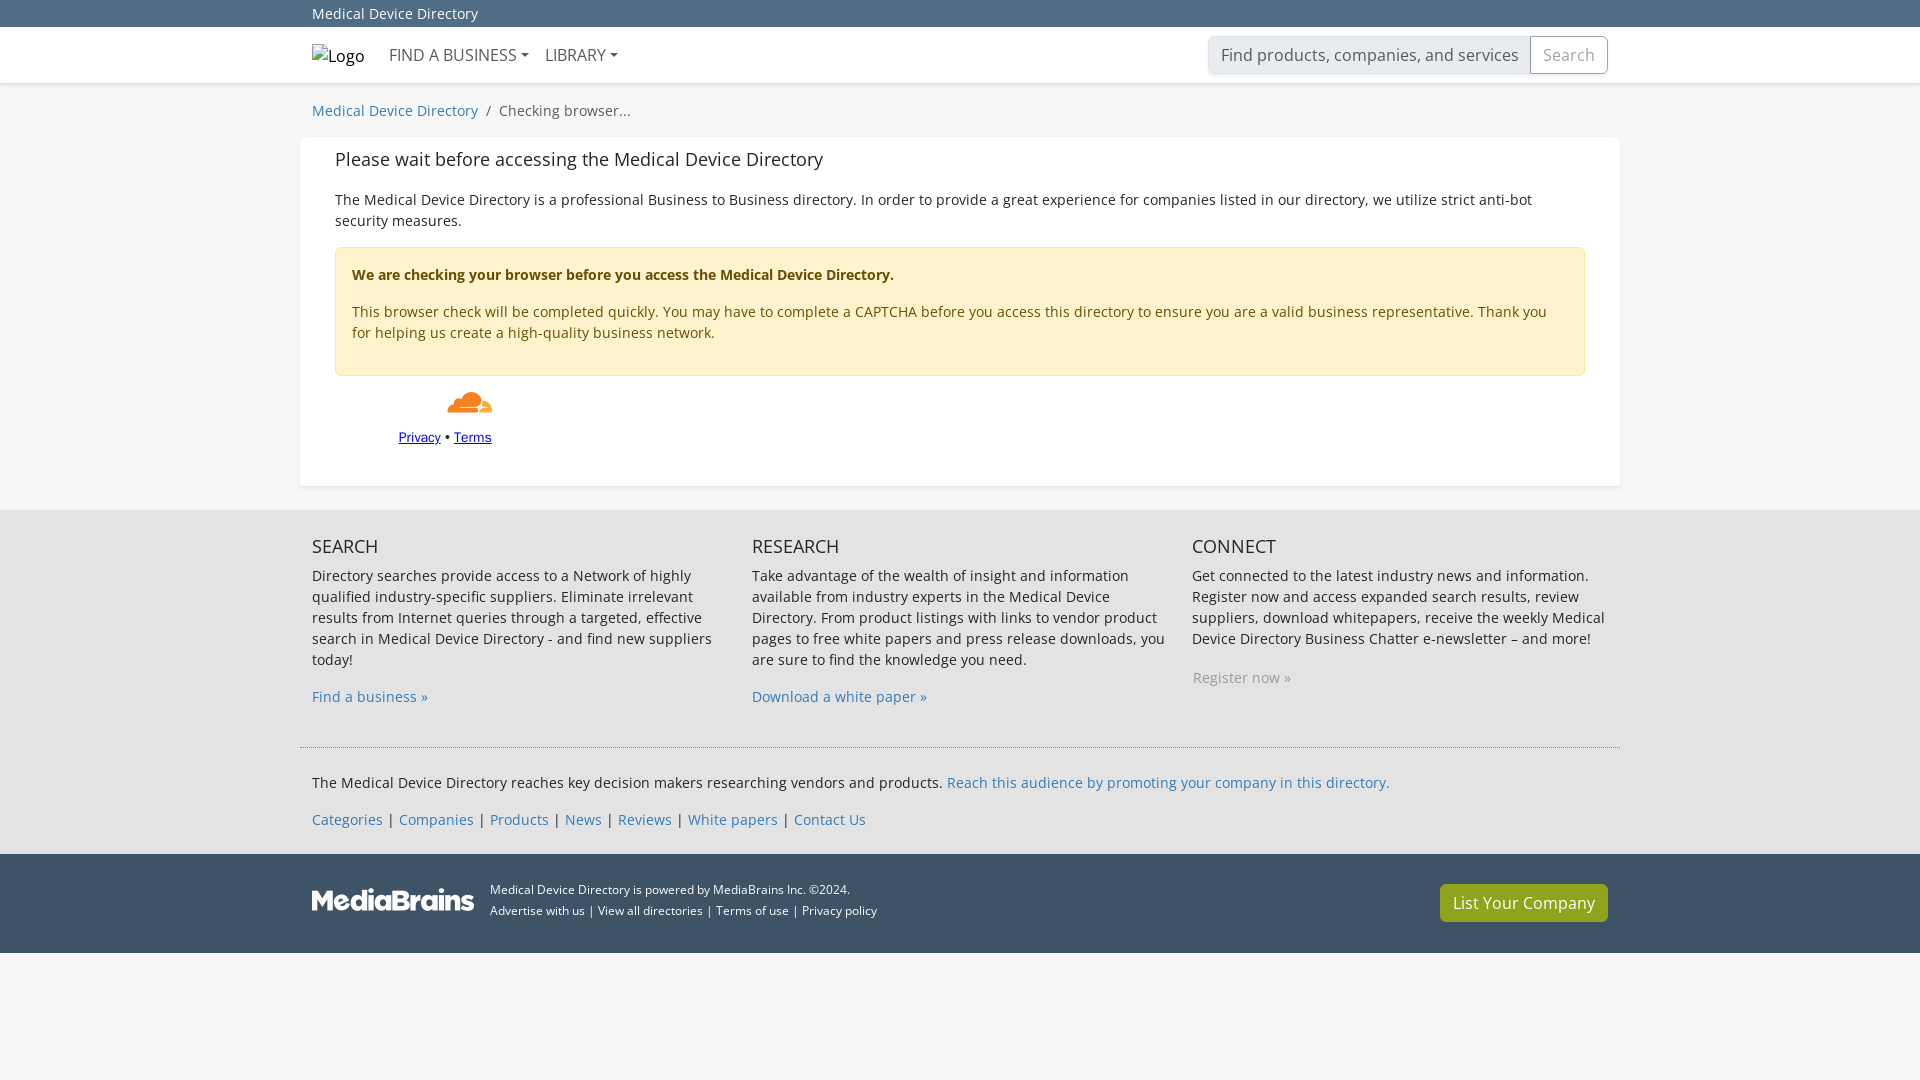 The height and width of the screenshot is (1080, 1920). I want to click on LIBRARY, so click(581, 54).